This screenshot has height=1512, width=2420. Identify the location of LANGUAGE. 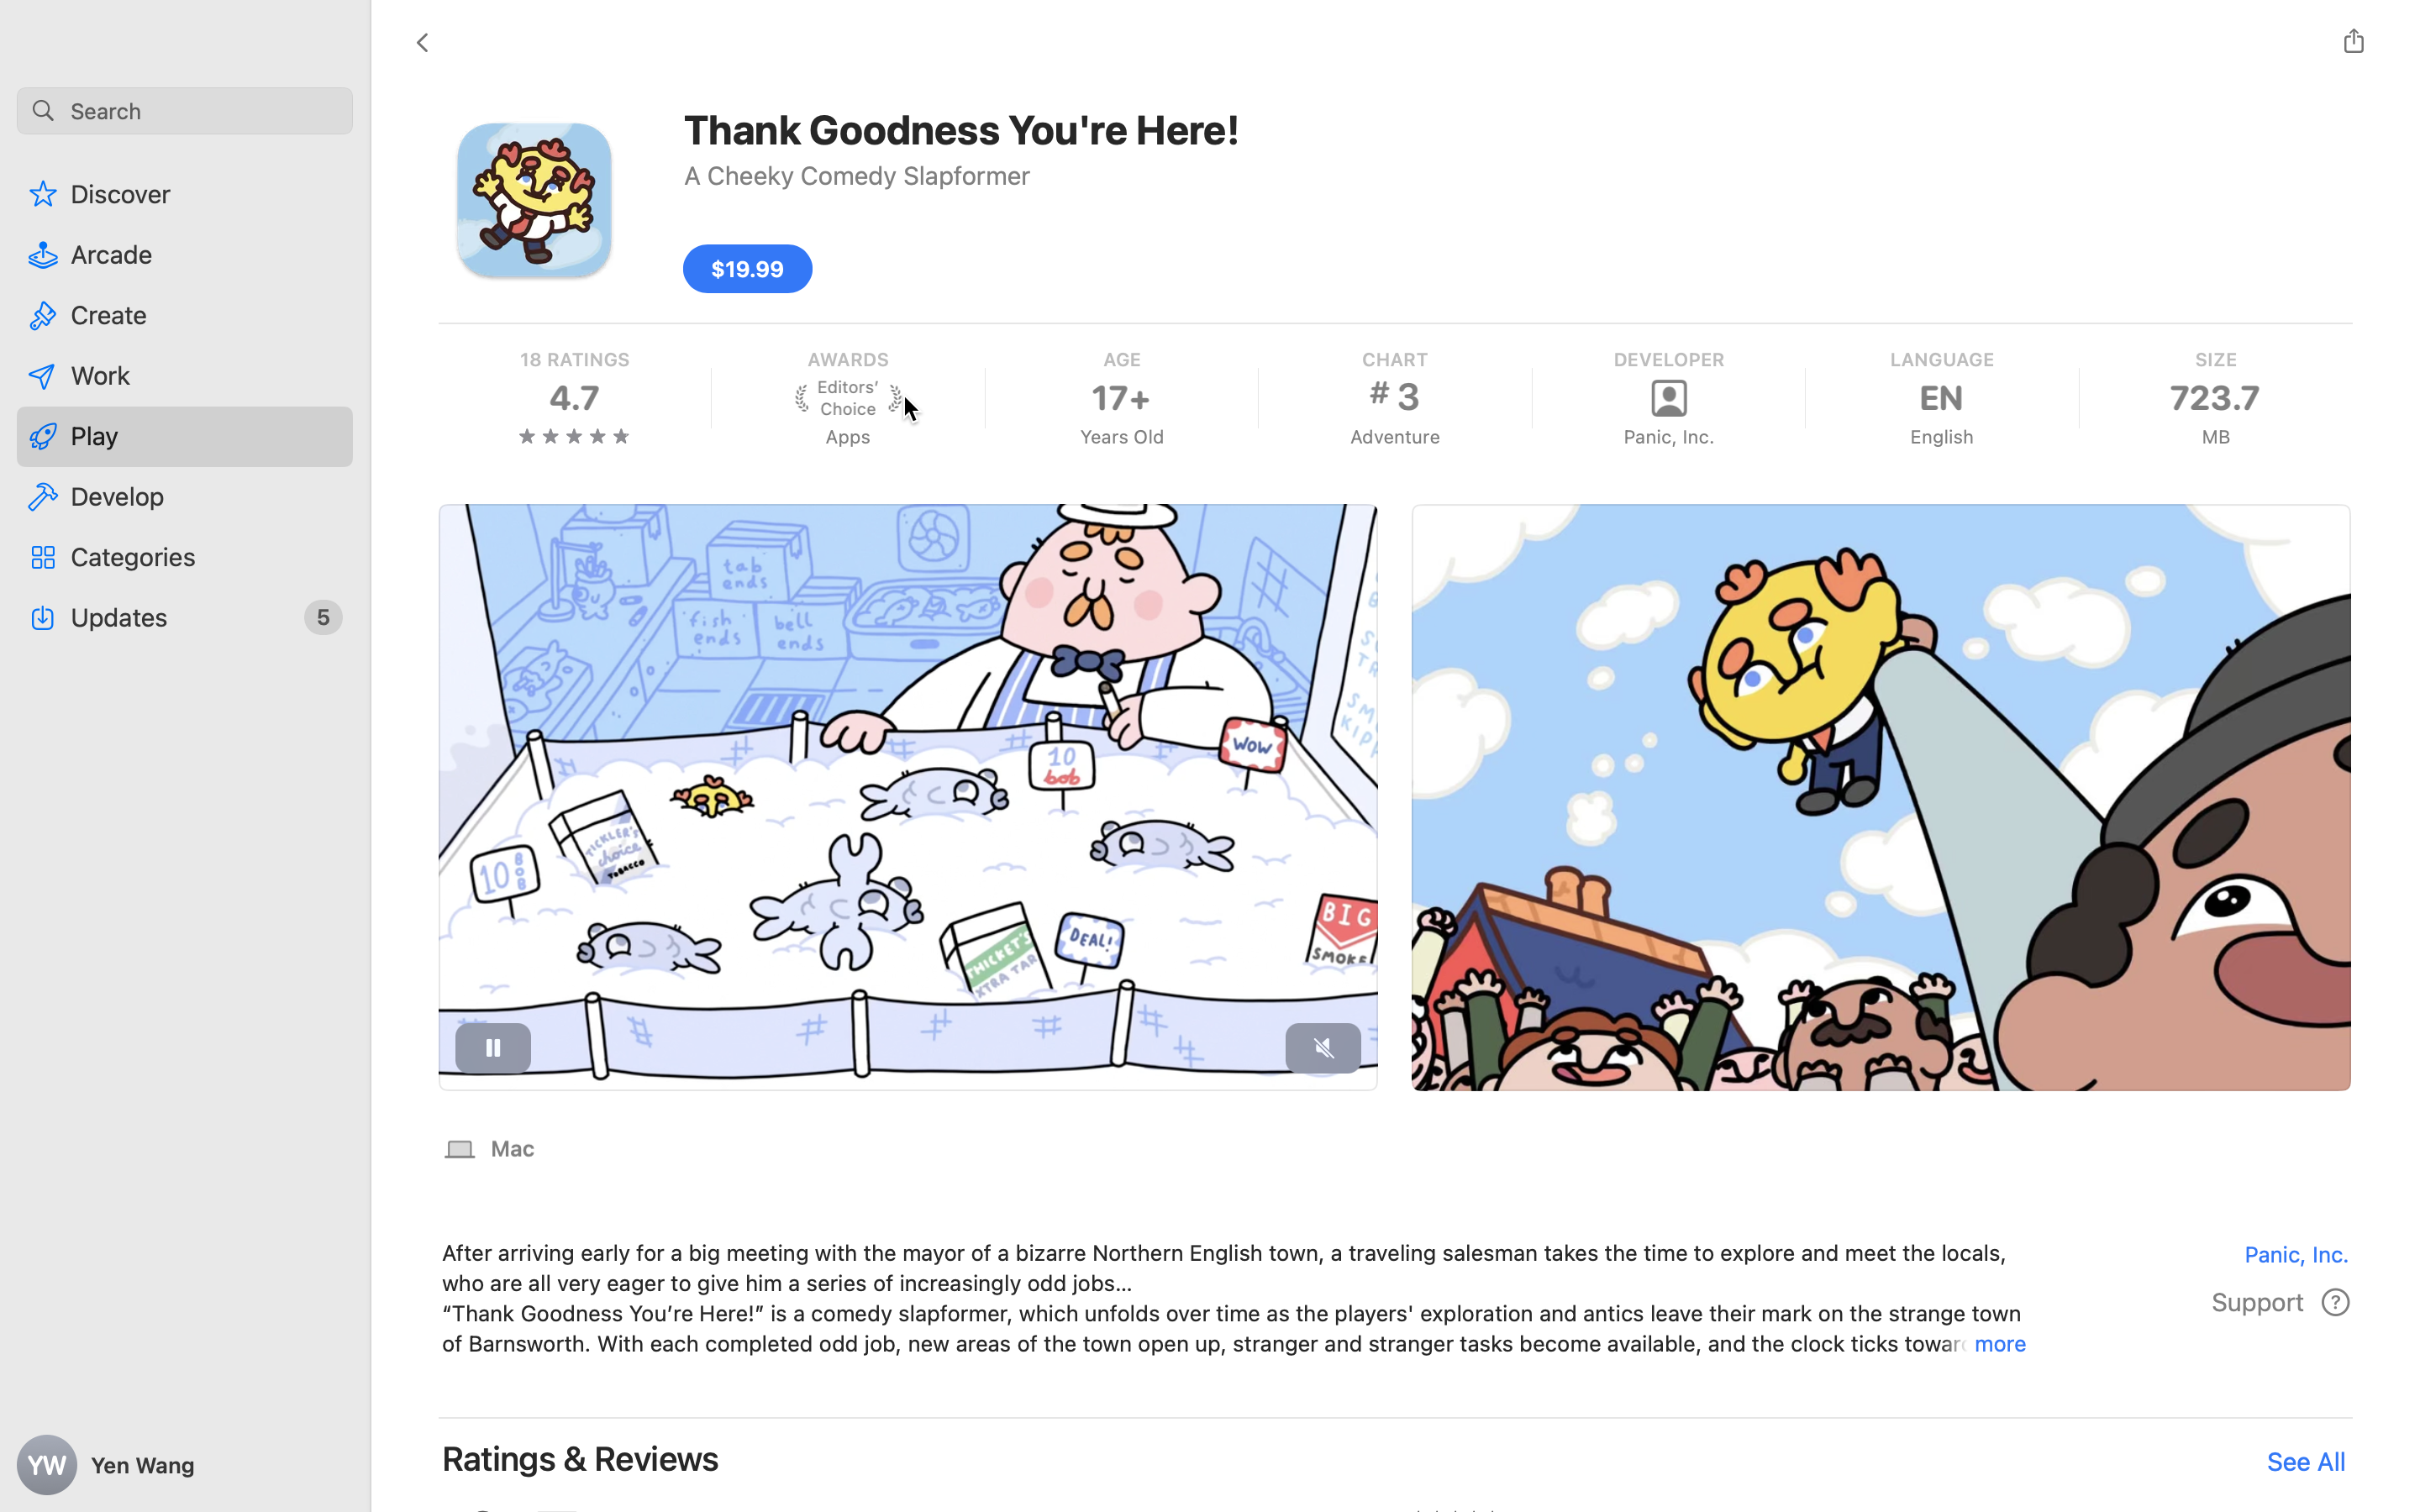
(1941, 360).